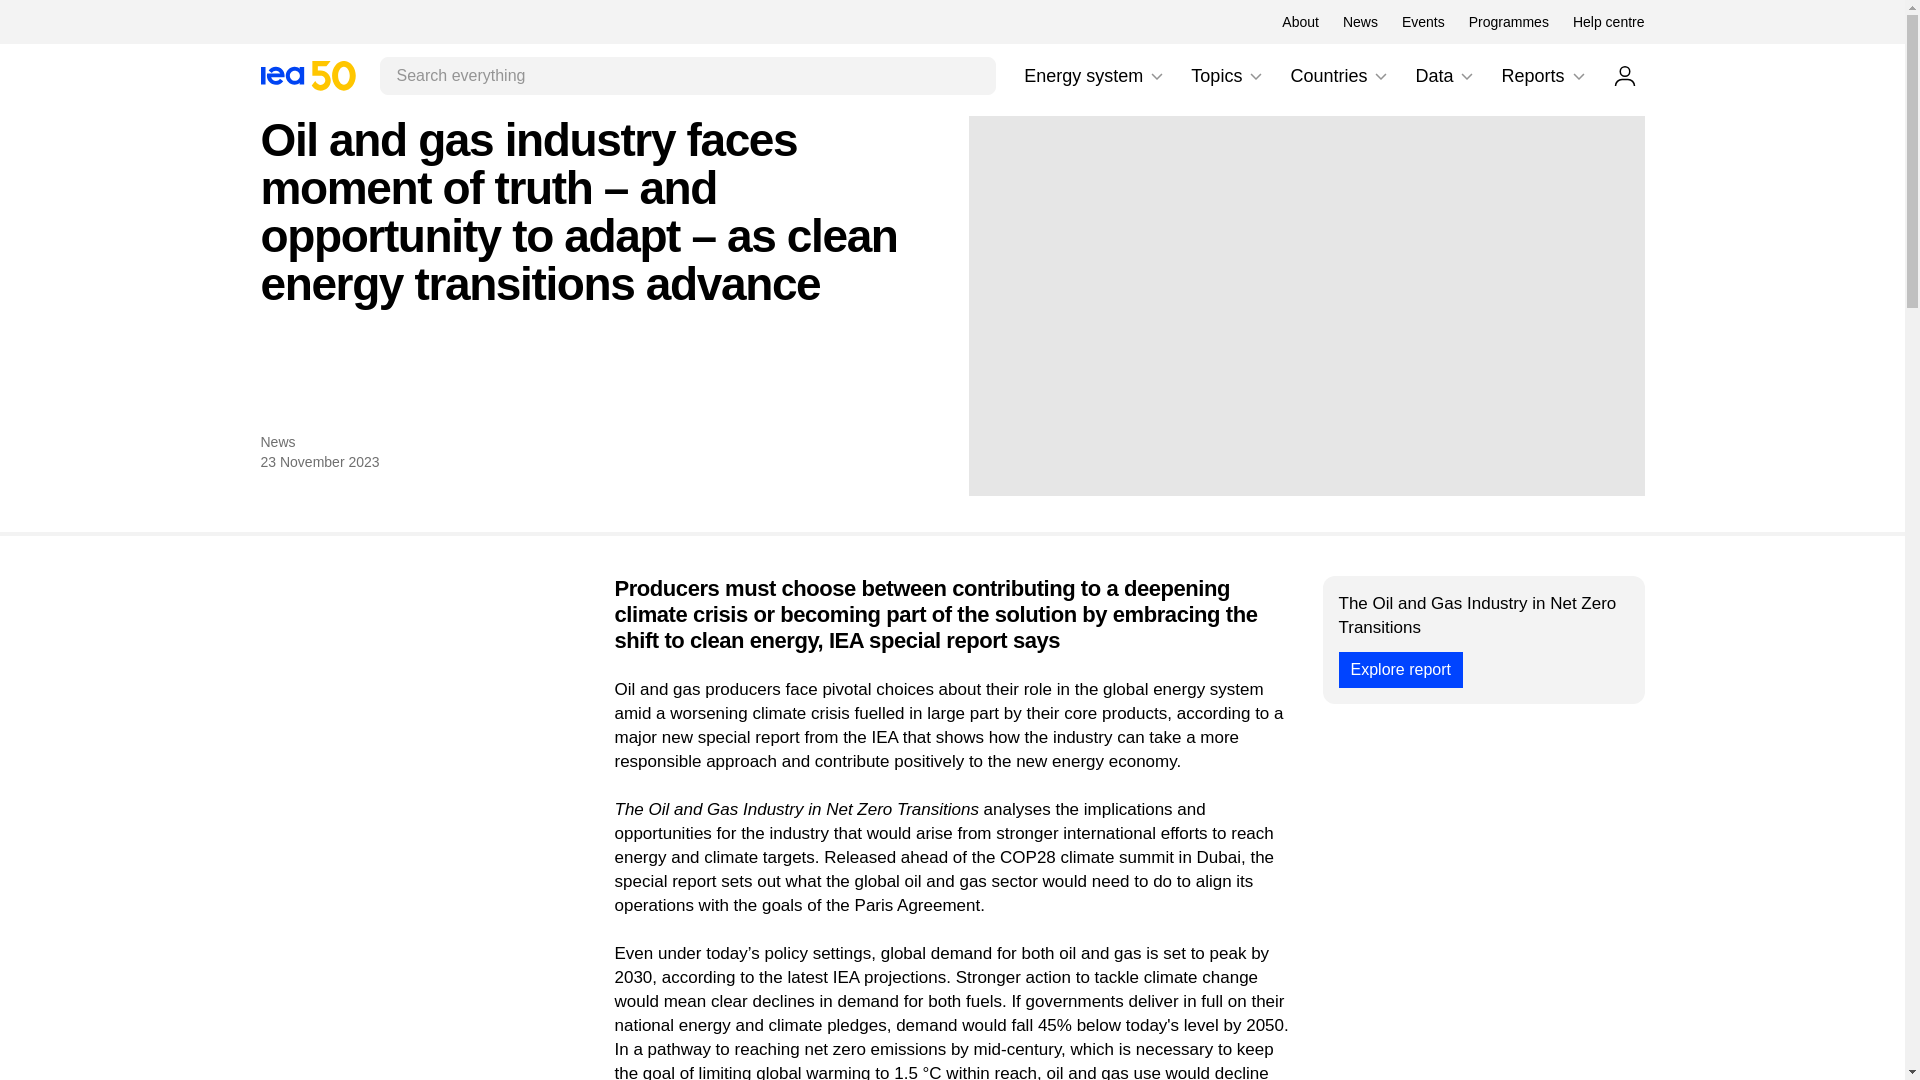  I want to click on Chevron down, so click(1156, 76).